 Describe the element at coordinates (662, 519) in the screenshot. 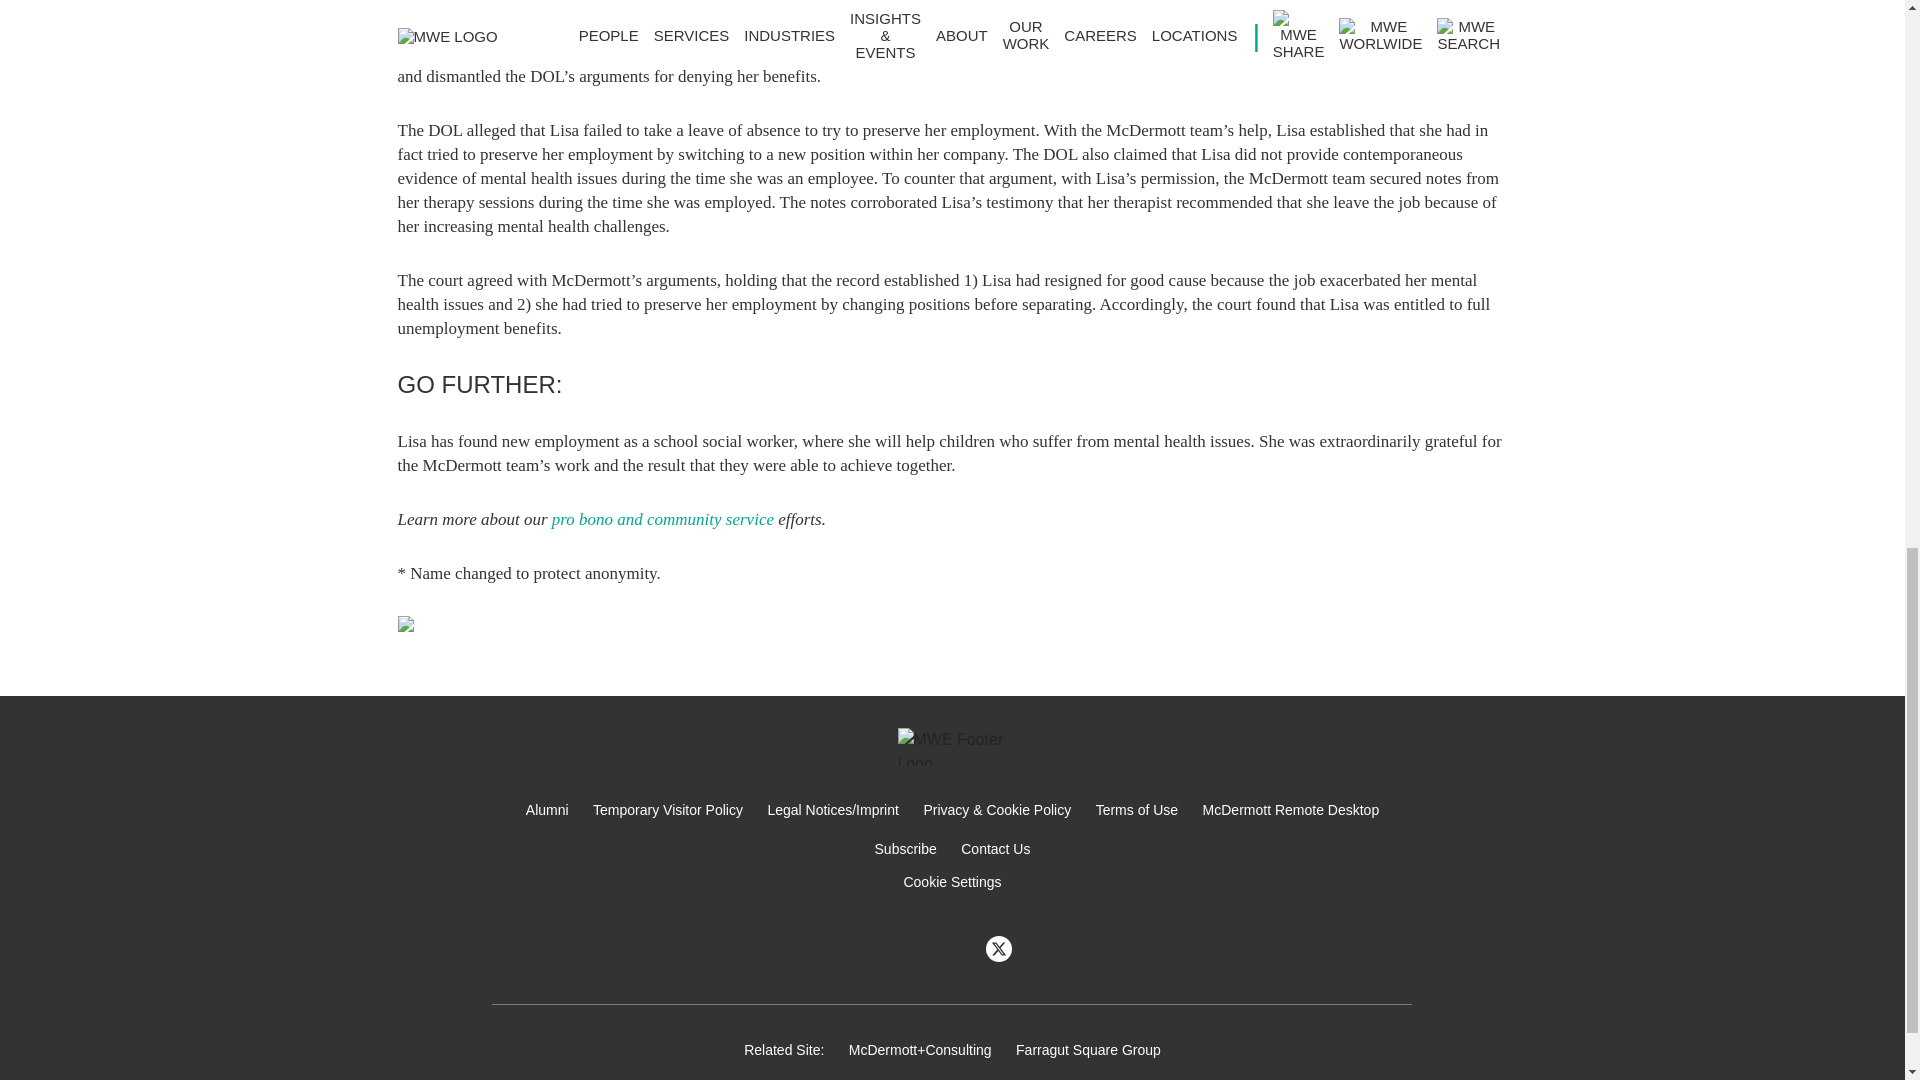

I see `pro bono and community service` at that location.